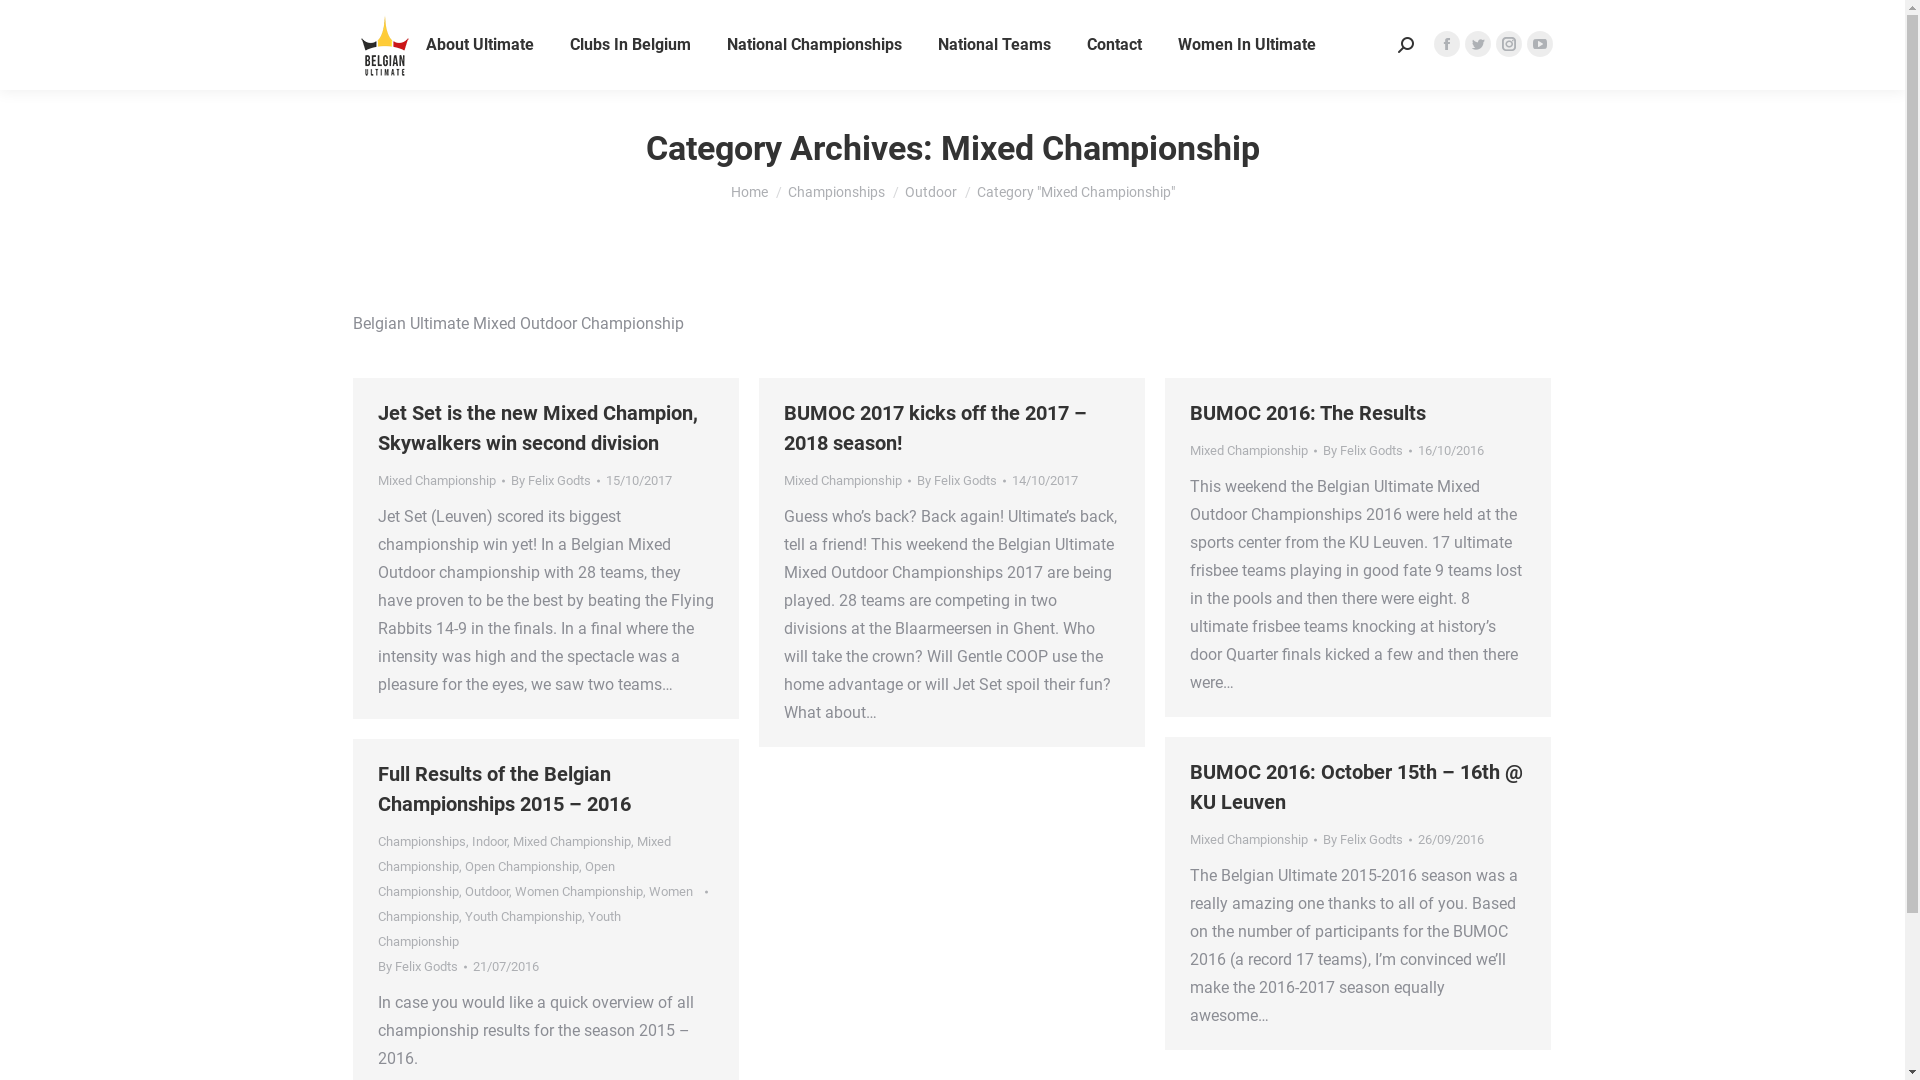 The width and height of the screenshot is (1920, 1080). What do you see at coordinates (1247, 45) in the screenshot?
I see `Women In Ultimate` at bounding box center [1247, 45].